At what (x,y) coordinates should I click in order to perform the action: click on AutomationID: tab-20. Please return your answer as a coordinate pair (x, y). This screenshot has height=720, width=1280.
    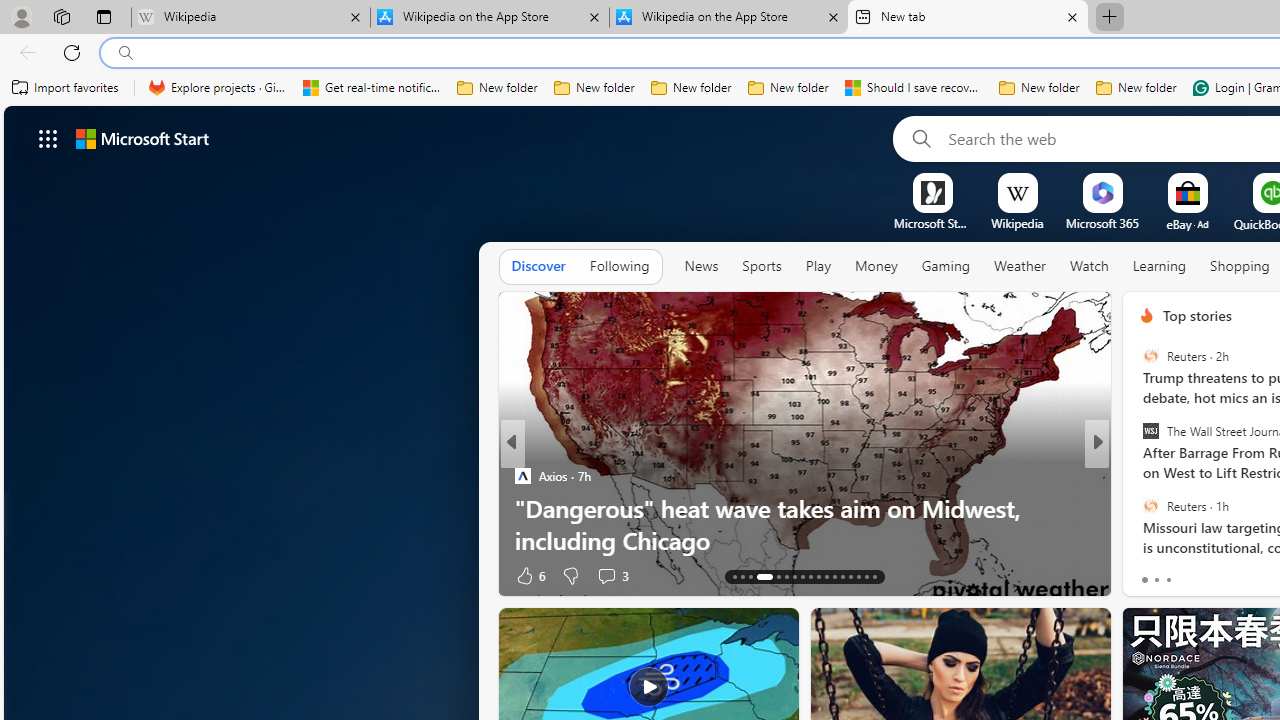
    Looking at the image, I should click on (802, 576).